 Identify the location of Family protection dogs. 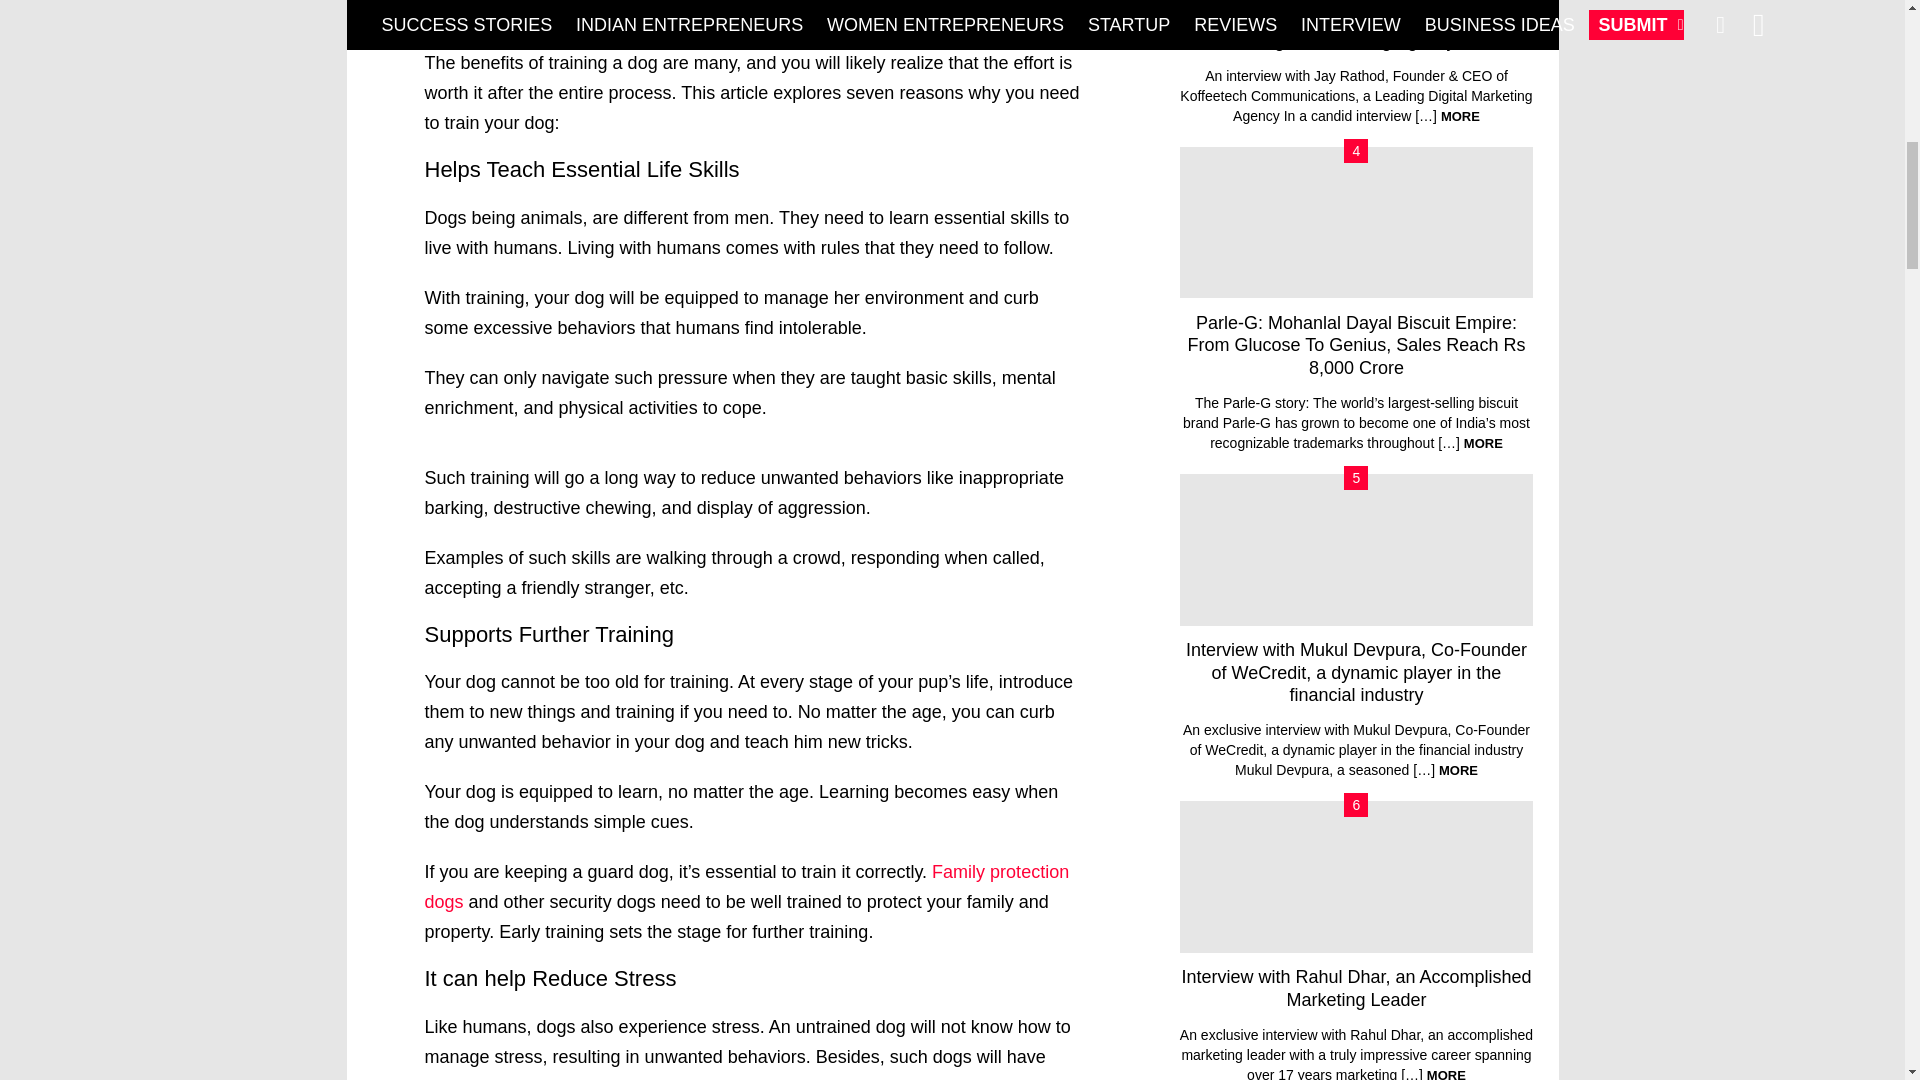
(746, 886).